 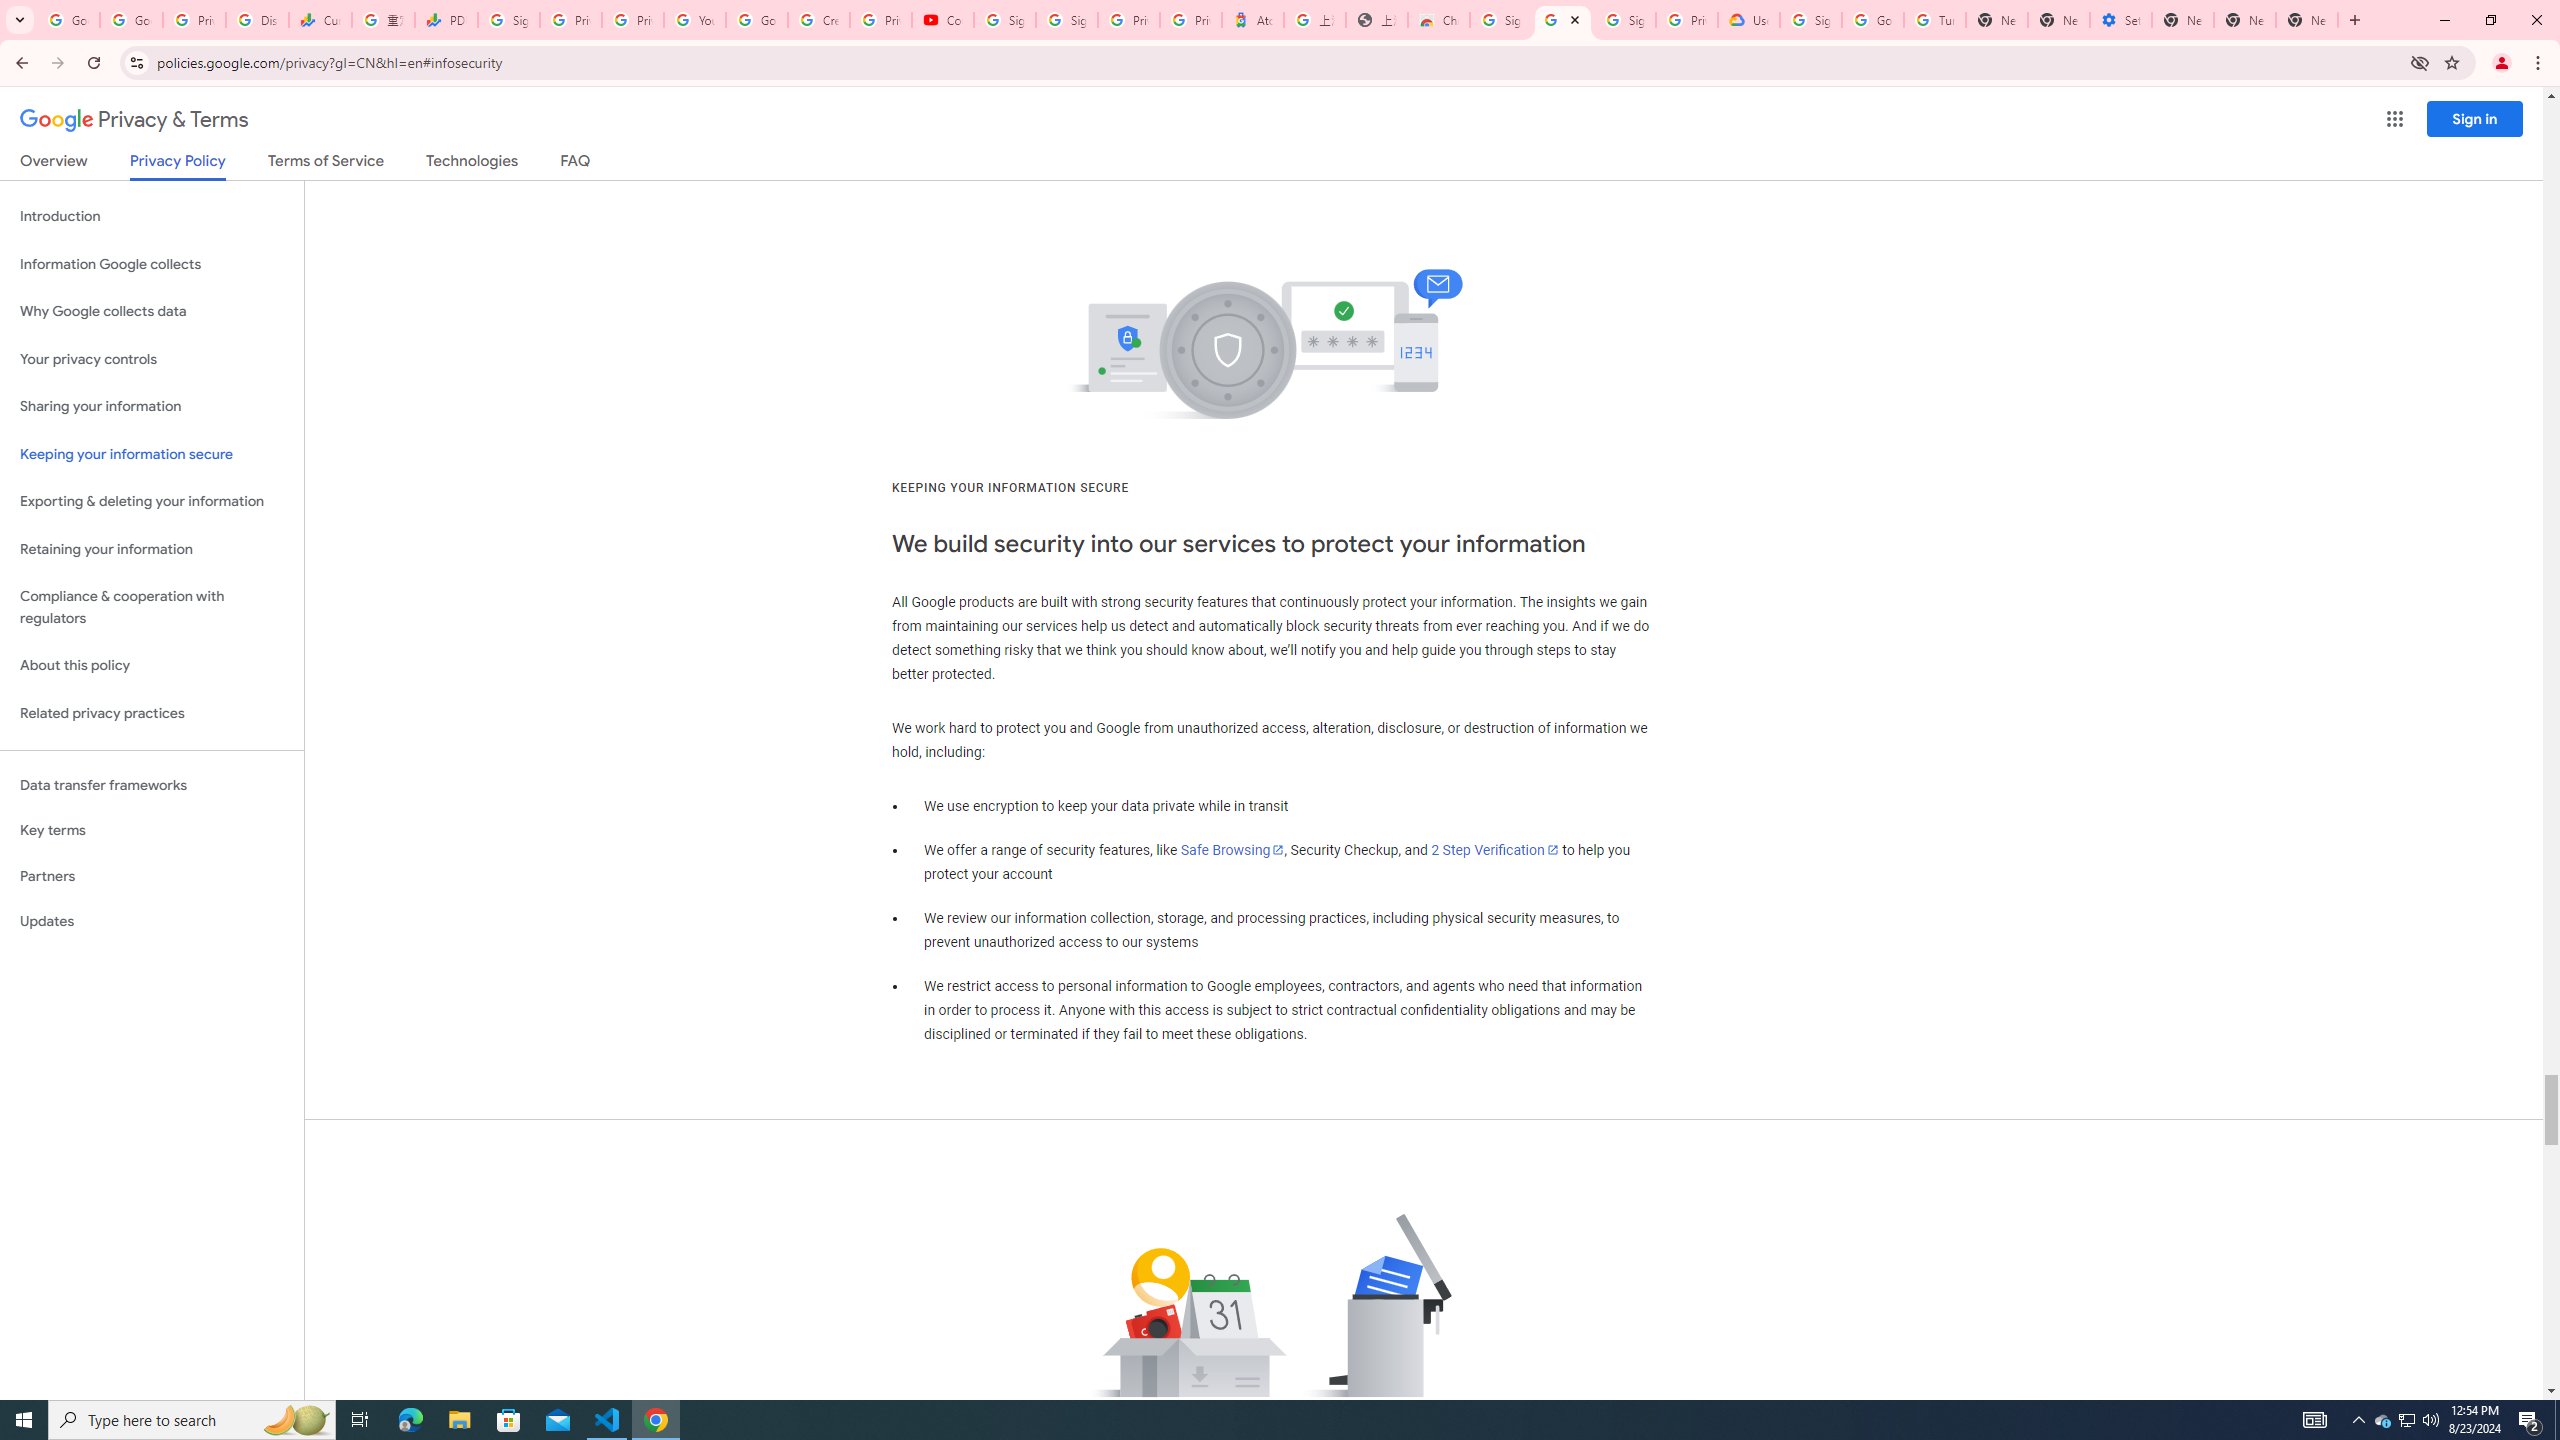 What do you see at coordinates (152, 608) in the screenshot?
I see `Compliance & cooperation with regulators` at bounding box center [152, 608].